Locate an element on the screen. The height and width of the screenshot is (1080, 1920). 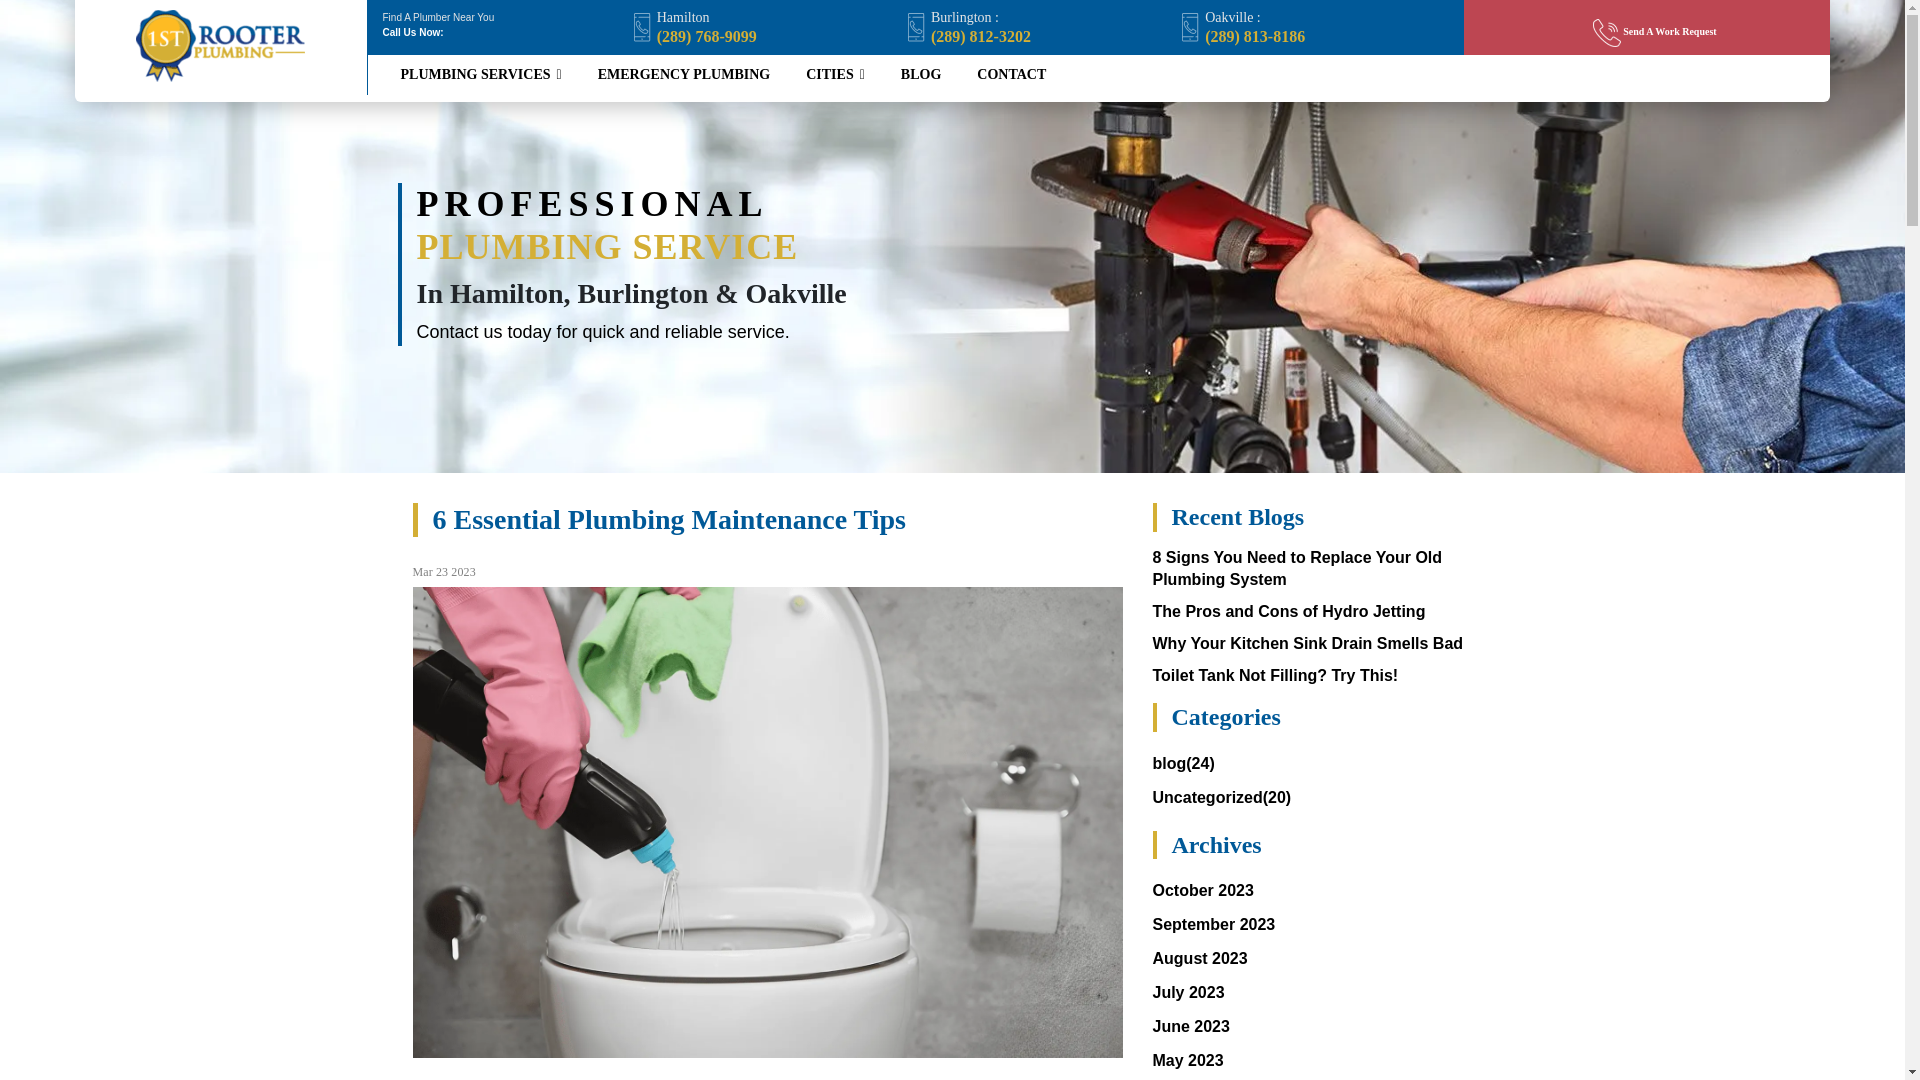
Why Your Kitchen Sink Drain Smells Bad is located at coordinates (1308, 643).